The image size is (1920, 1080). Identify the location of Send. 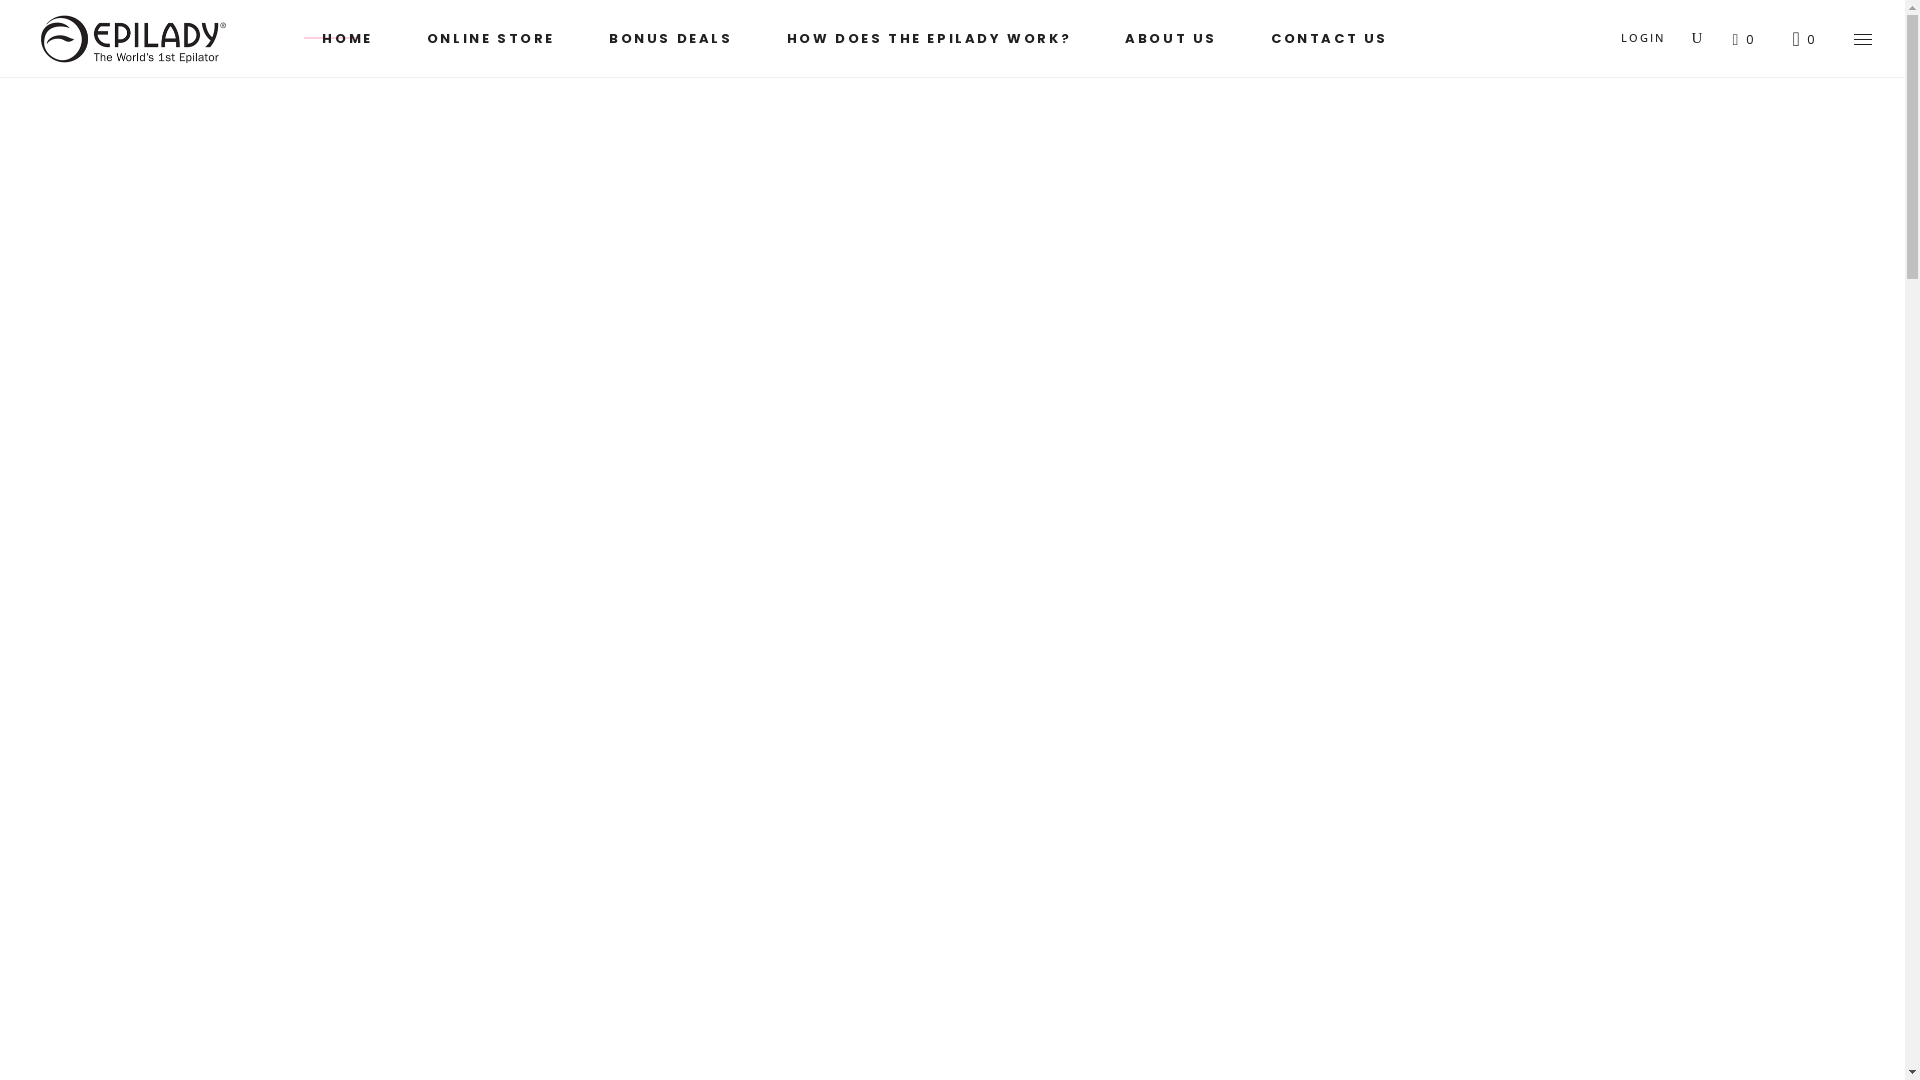
(910, 614).